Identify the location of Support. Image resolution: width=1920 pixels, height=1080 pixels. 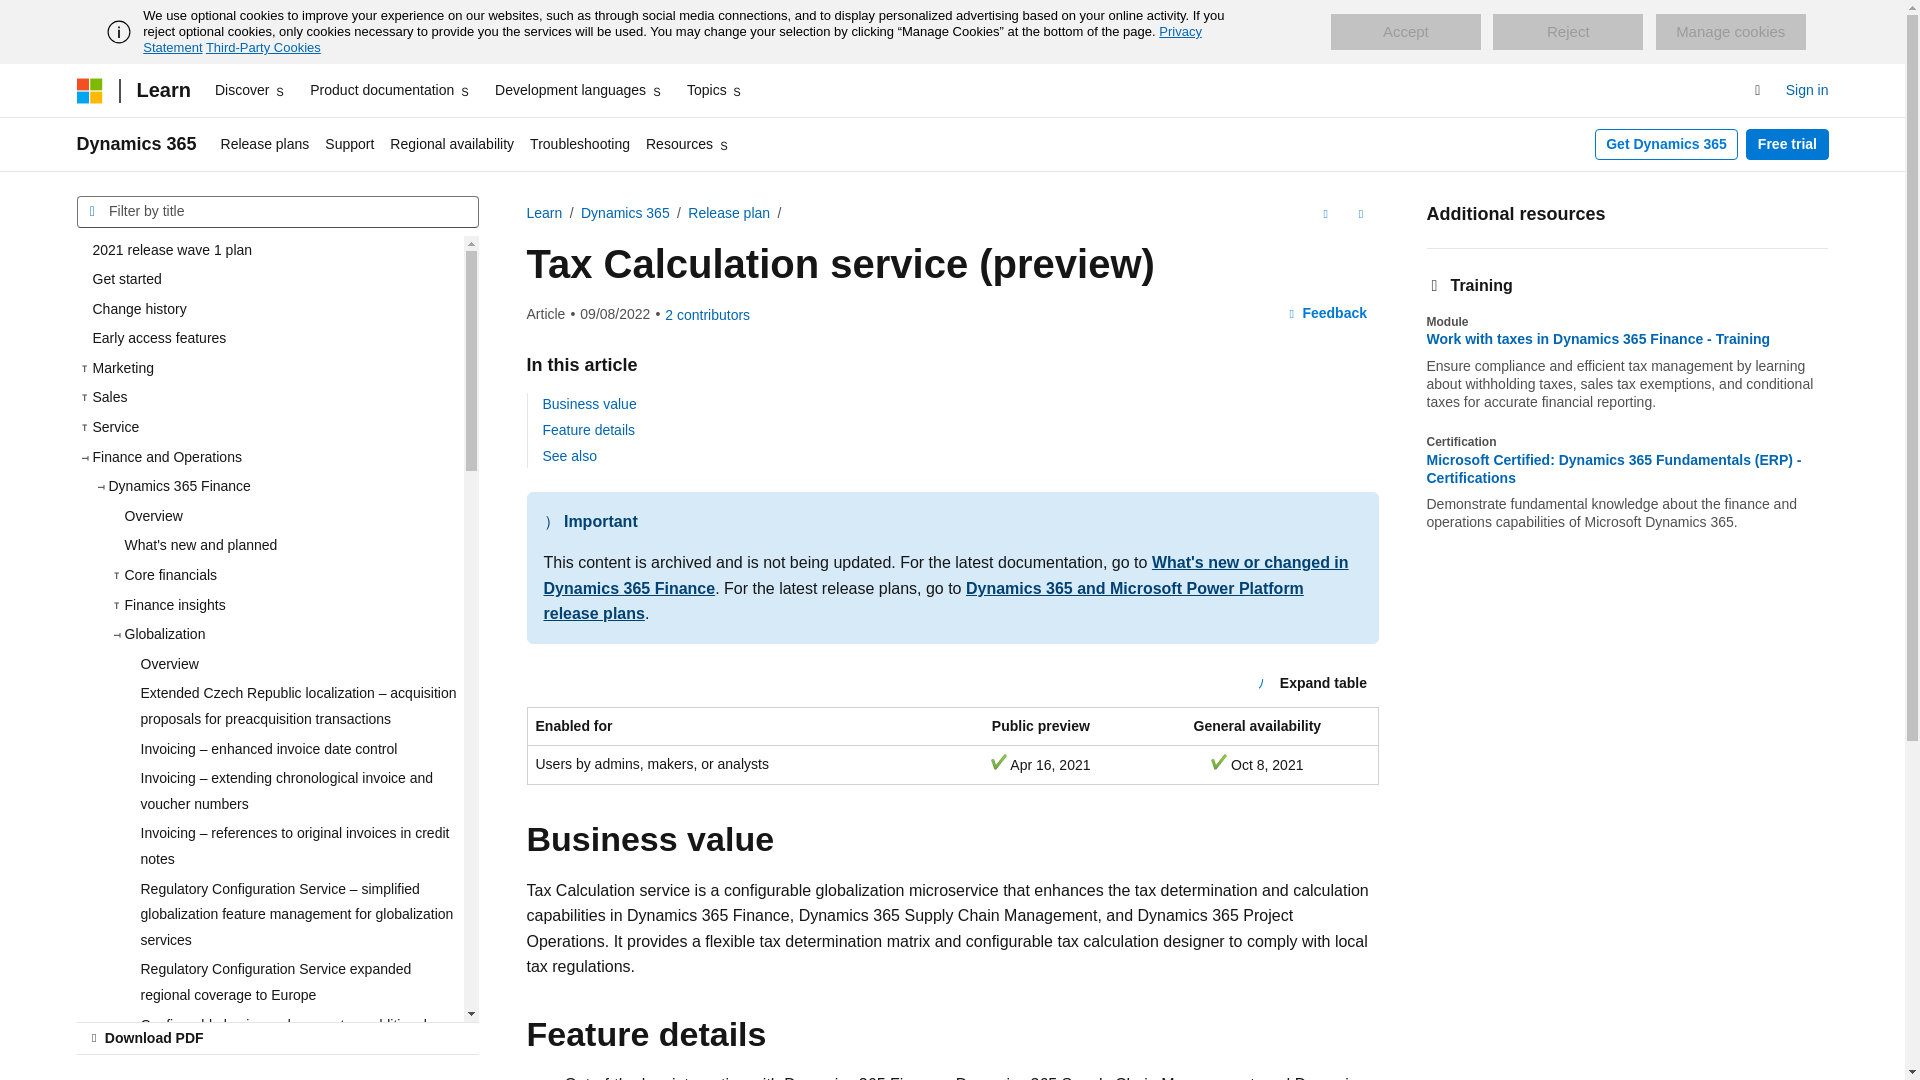
(349, 144).